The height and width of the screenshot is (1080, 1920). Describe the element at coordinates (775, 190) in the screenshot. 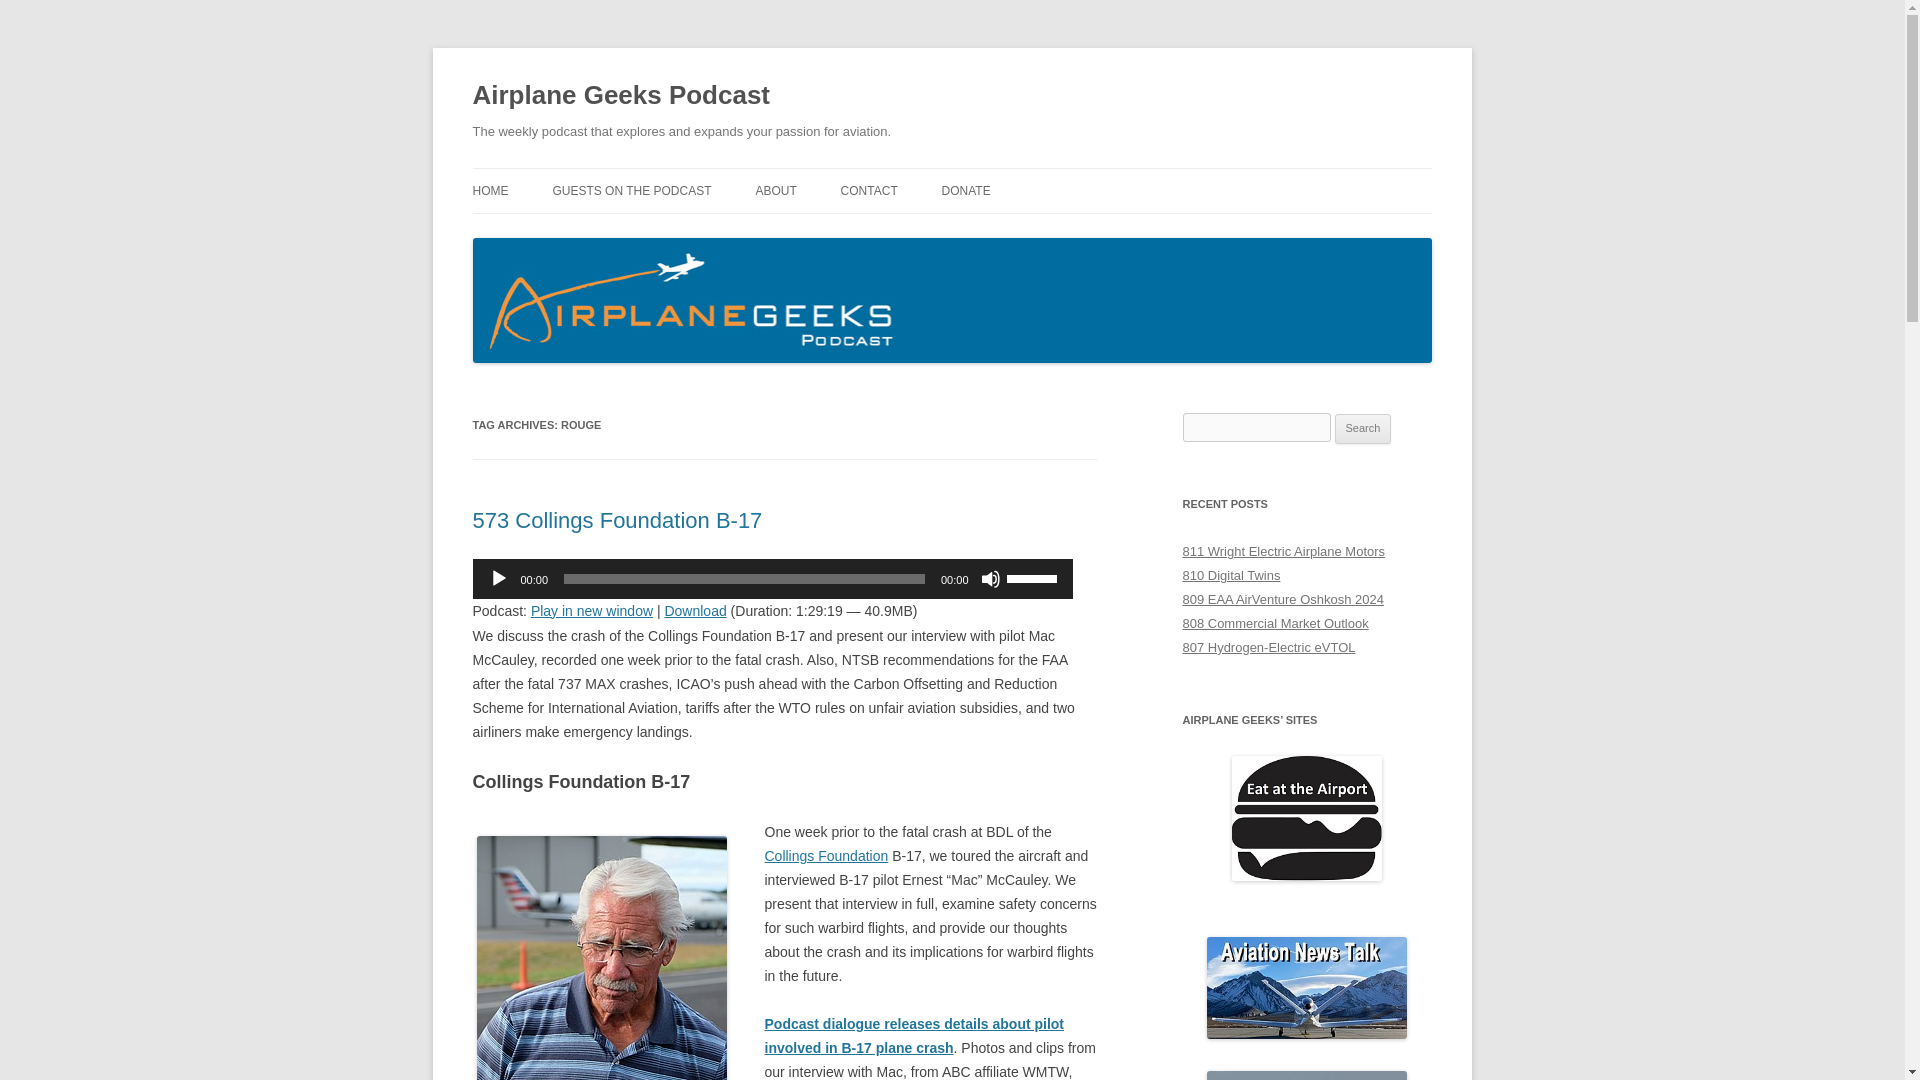

I see `ABOUT` at that location.